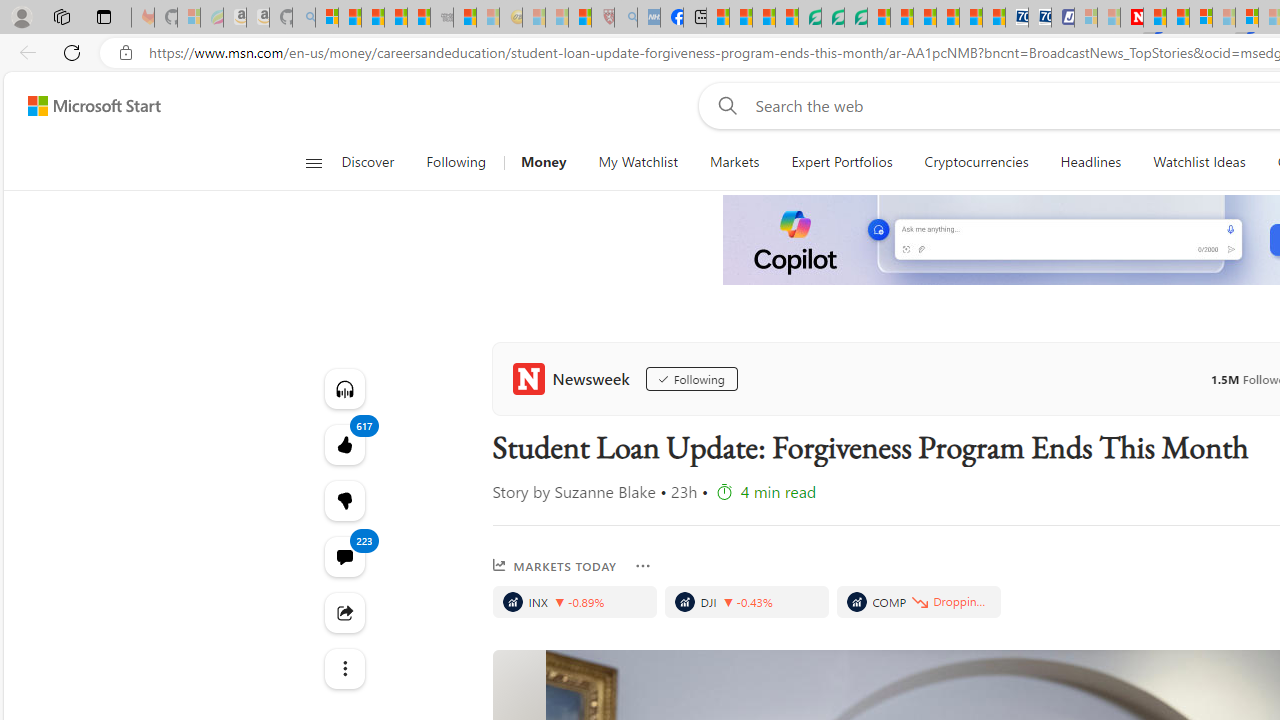  Describe the element at coordinates (1040, 18) in the screenshot. I see `Cheap Hotels - Save70.com` at that location.